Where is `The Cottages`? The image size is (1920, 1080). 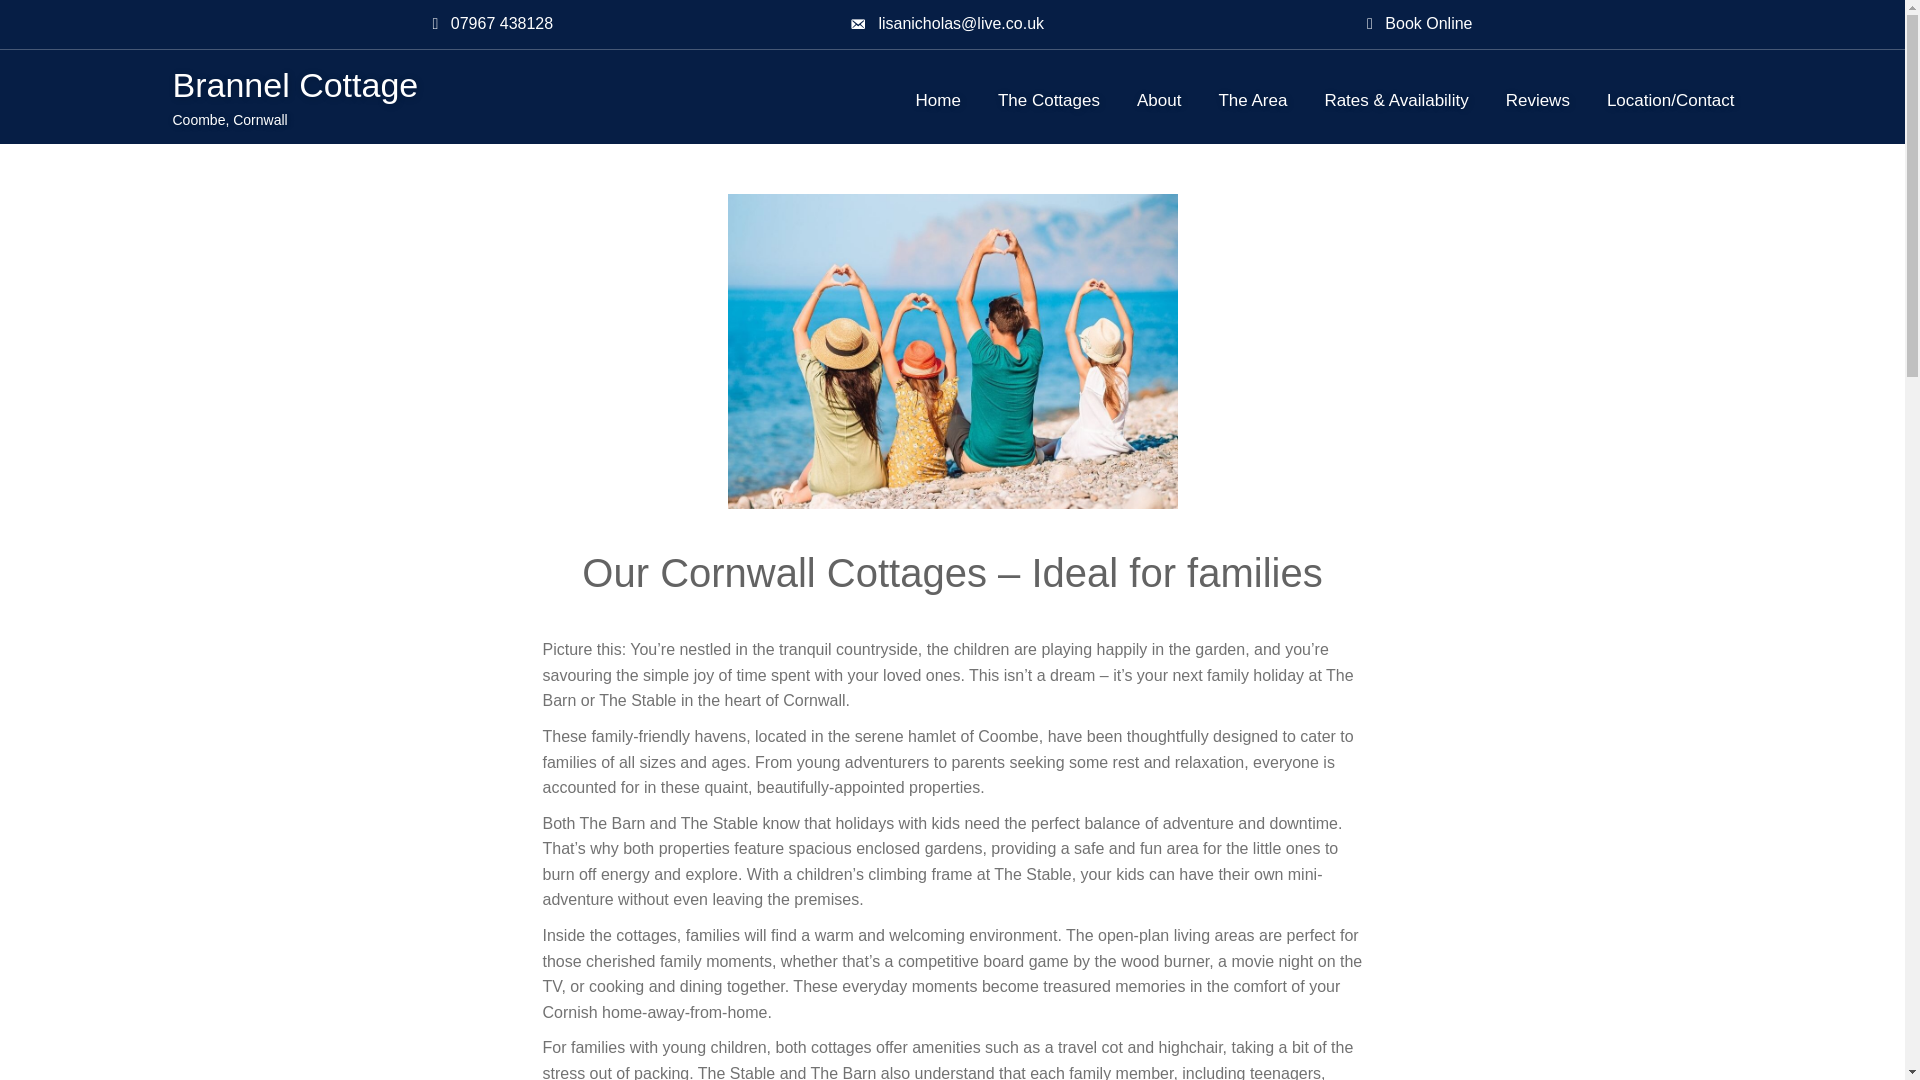 The Cottages is located at coordinates (1048, 100).